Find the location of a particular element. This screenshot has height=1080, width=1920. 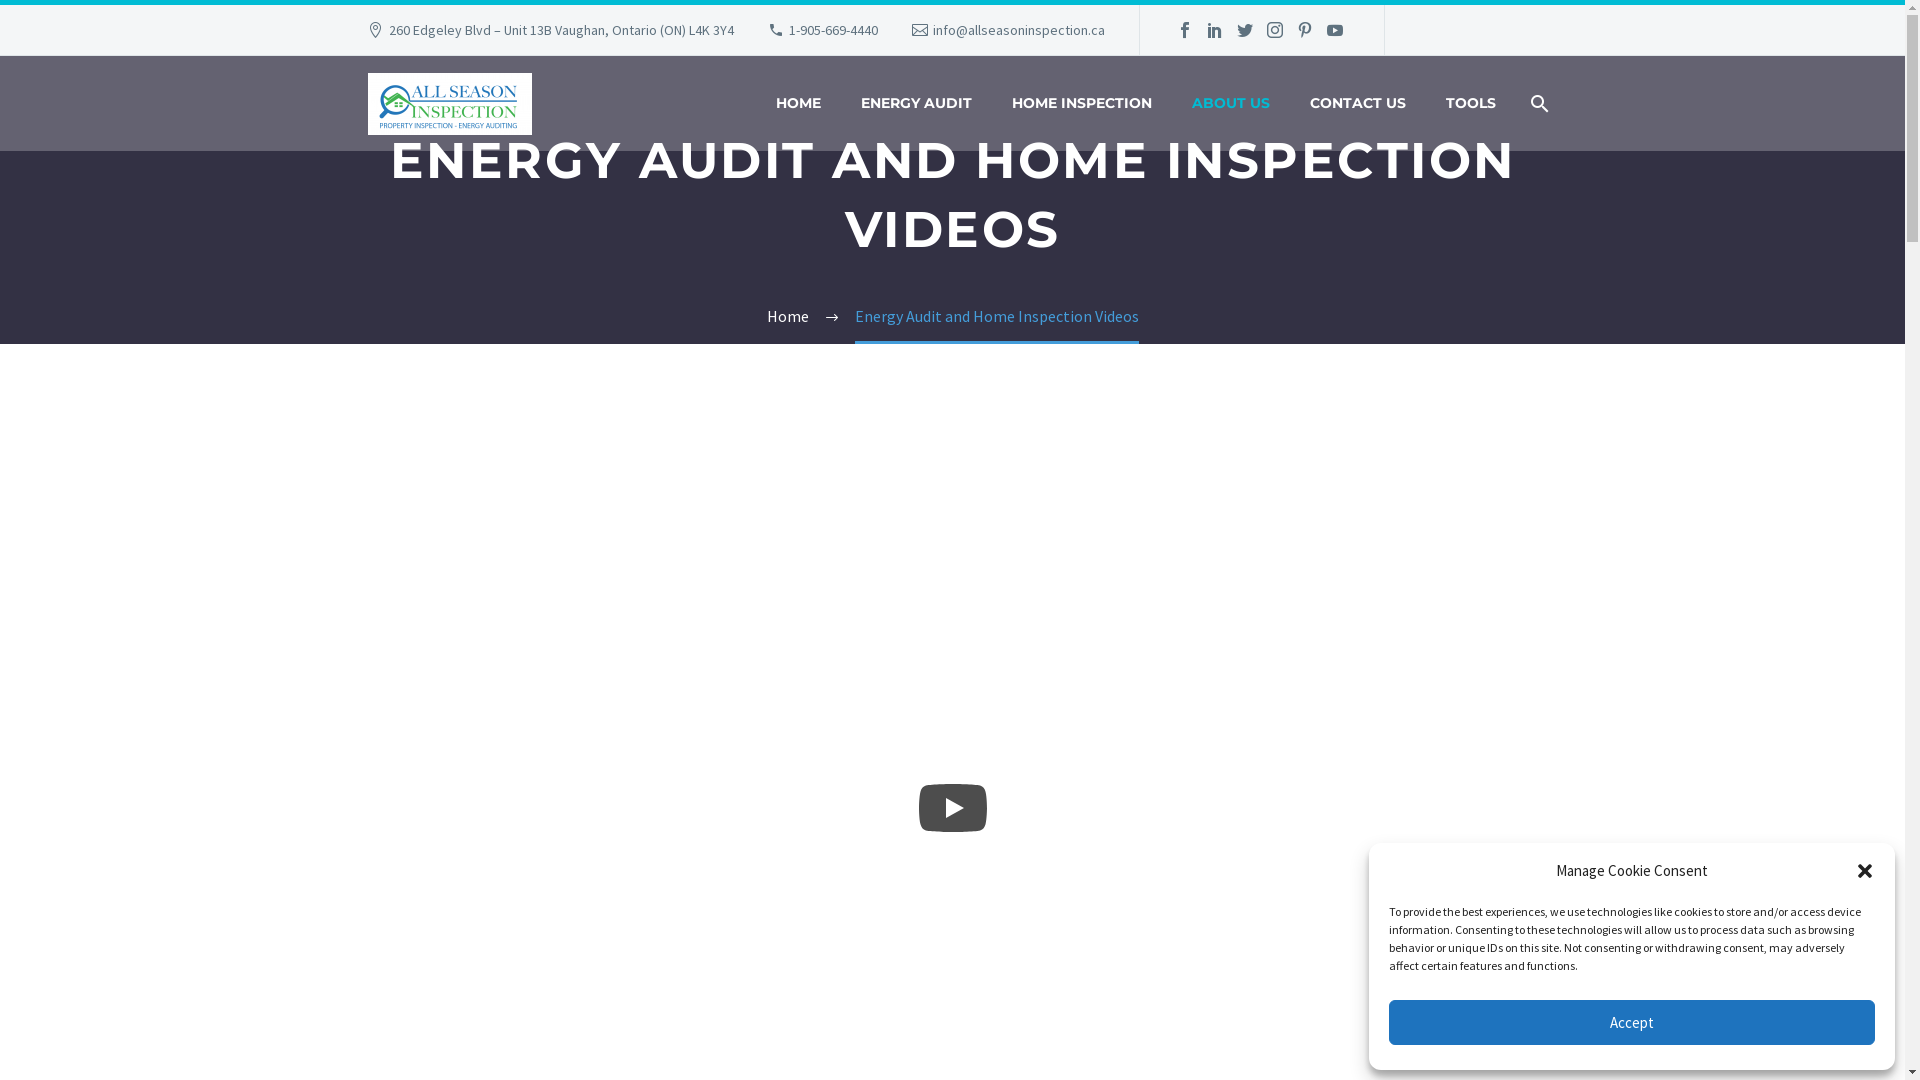

Instagram is located at coordinates (1275, 30).